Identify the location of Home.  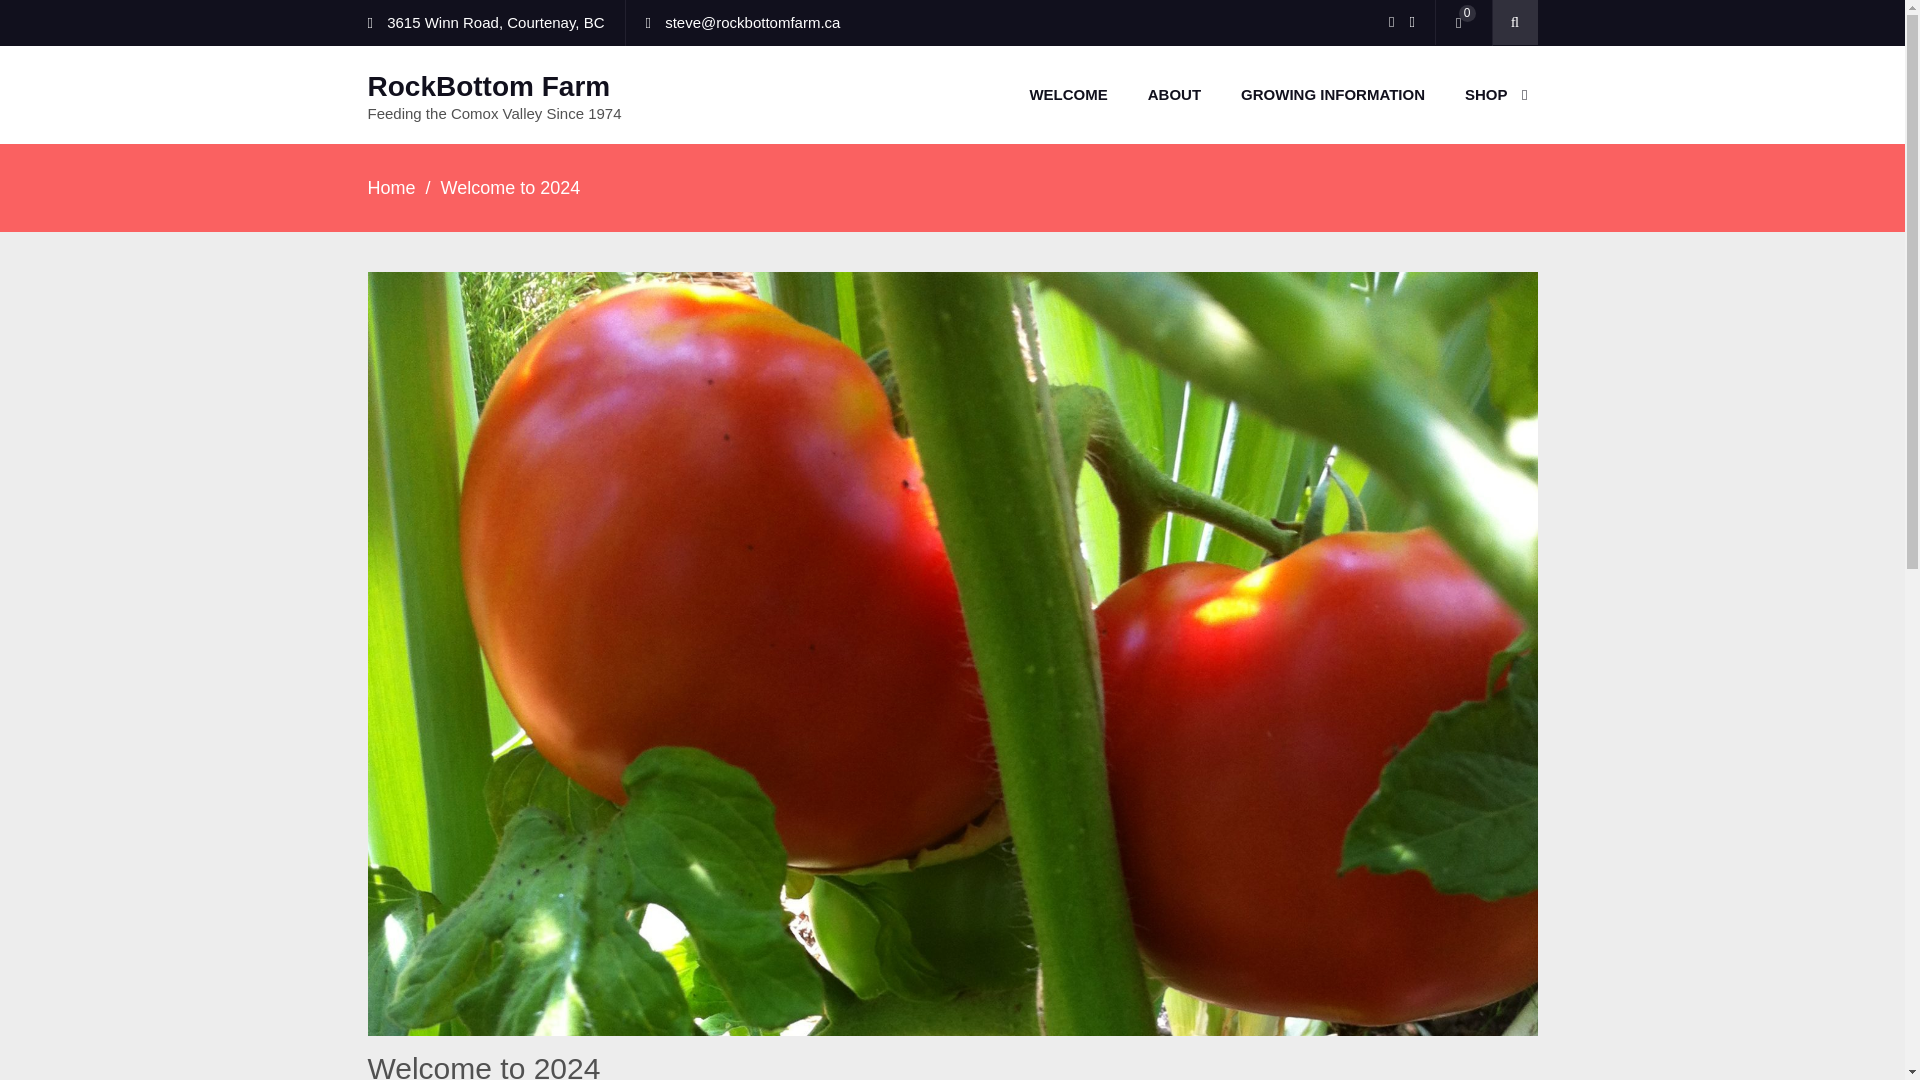
(392, 188).